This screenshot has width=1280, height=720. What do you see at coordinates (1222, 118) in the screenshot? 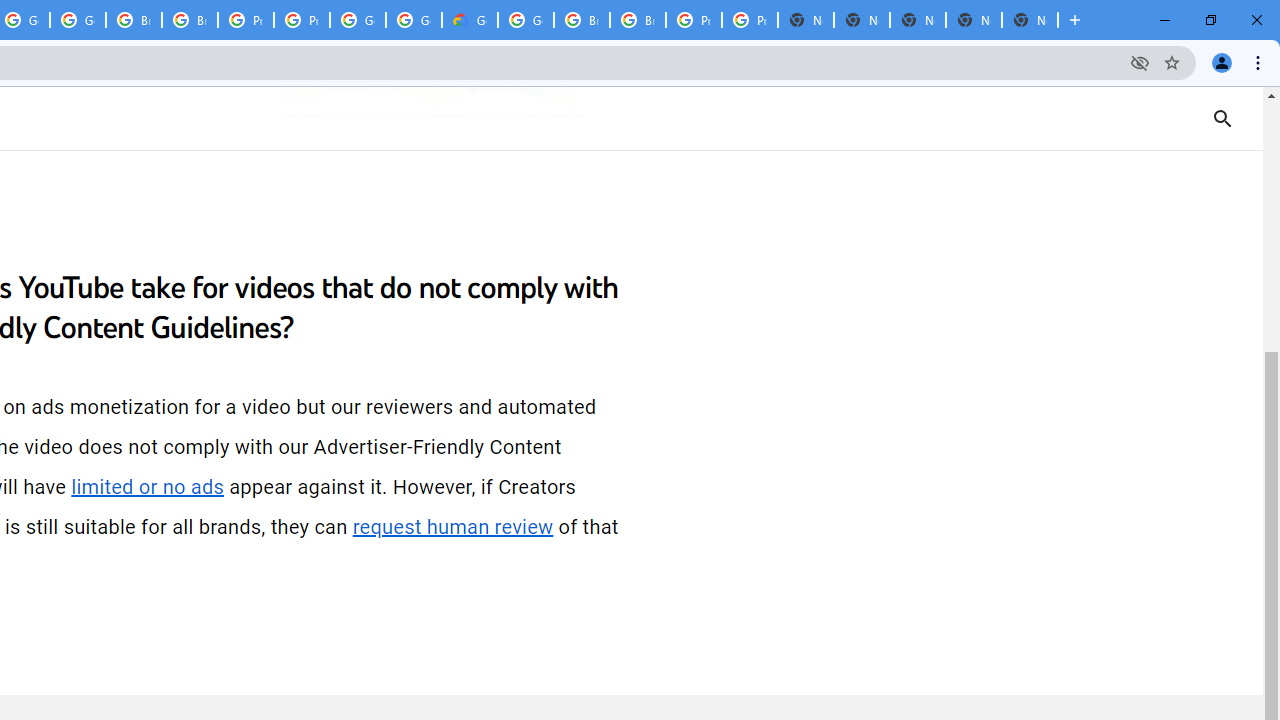
I see `Search` at bounding box center [1222, 118].